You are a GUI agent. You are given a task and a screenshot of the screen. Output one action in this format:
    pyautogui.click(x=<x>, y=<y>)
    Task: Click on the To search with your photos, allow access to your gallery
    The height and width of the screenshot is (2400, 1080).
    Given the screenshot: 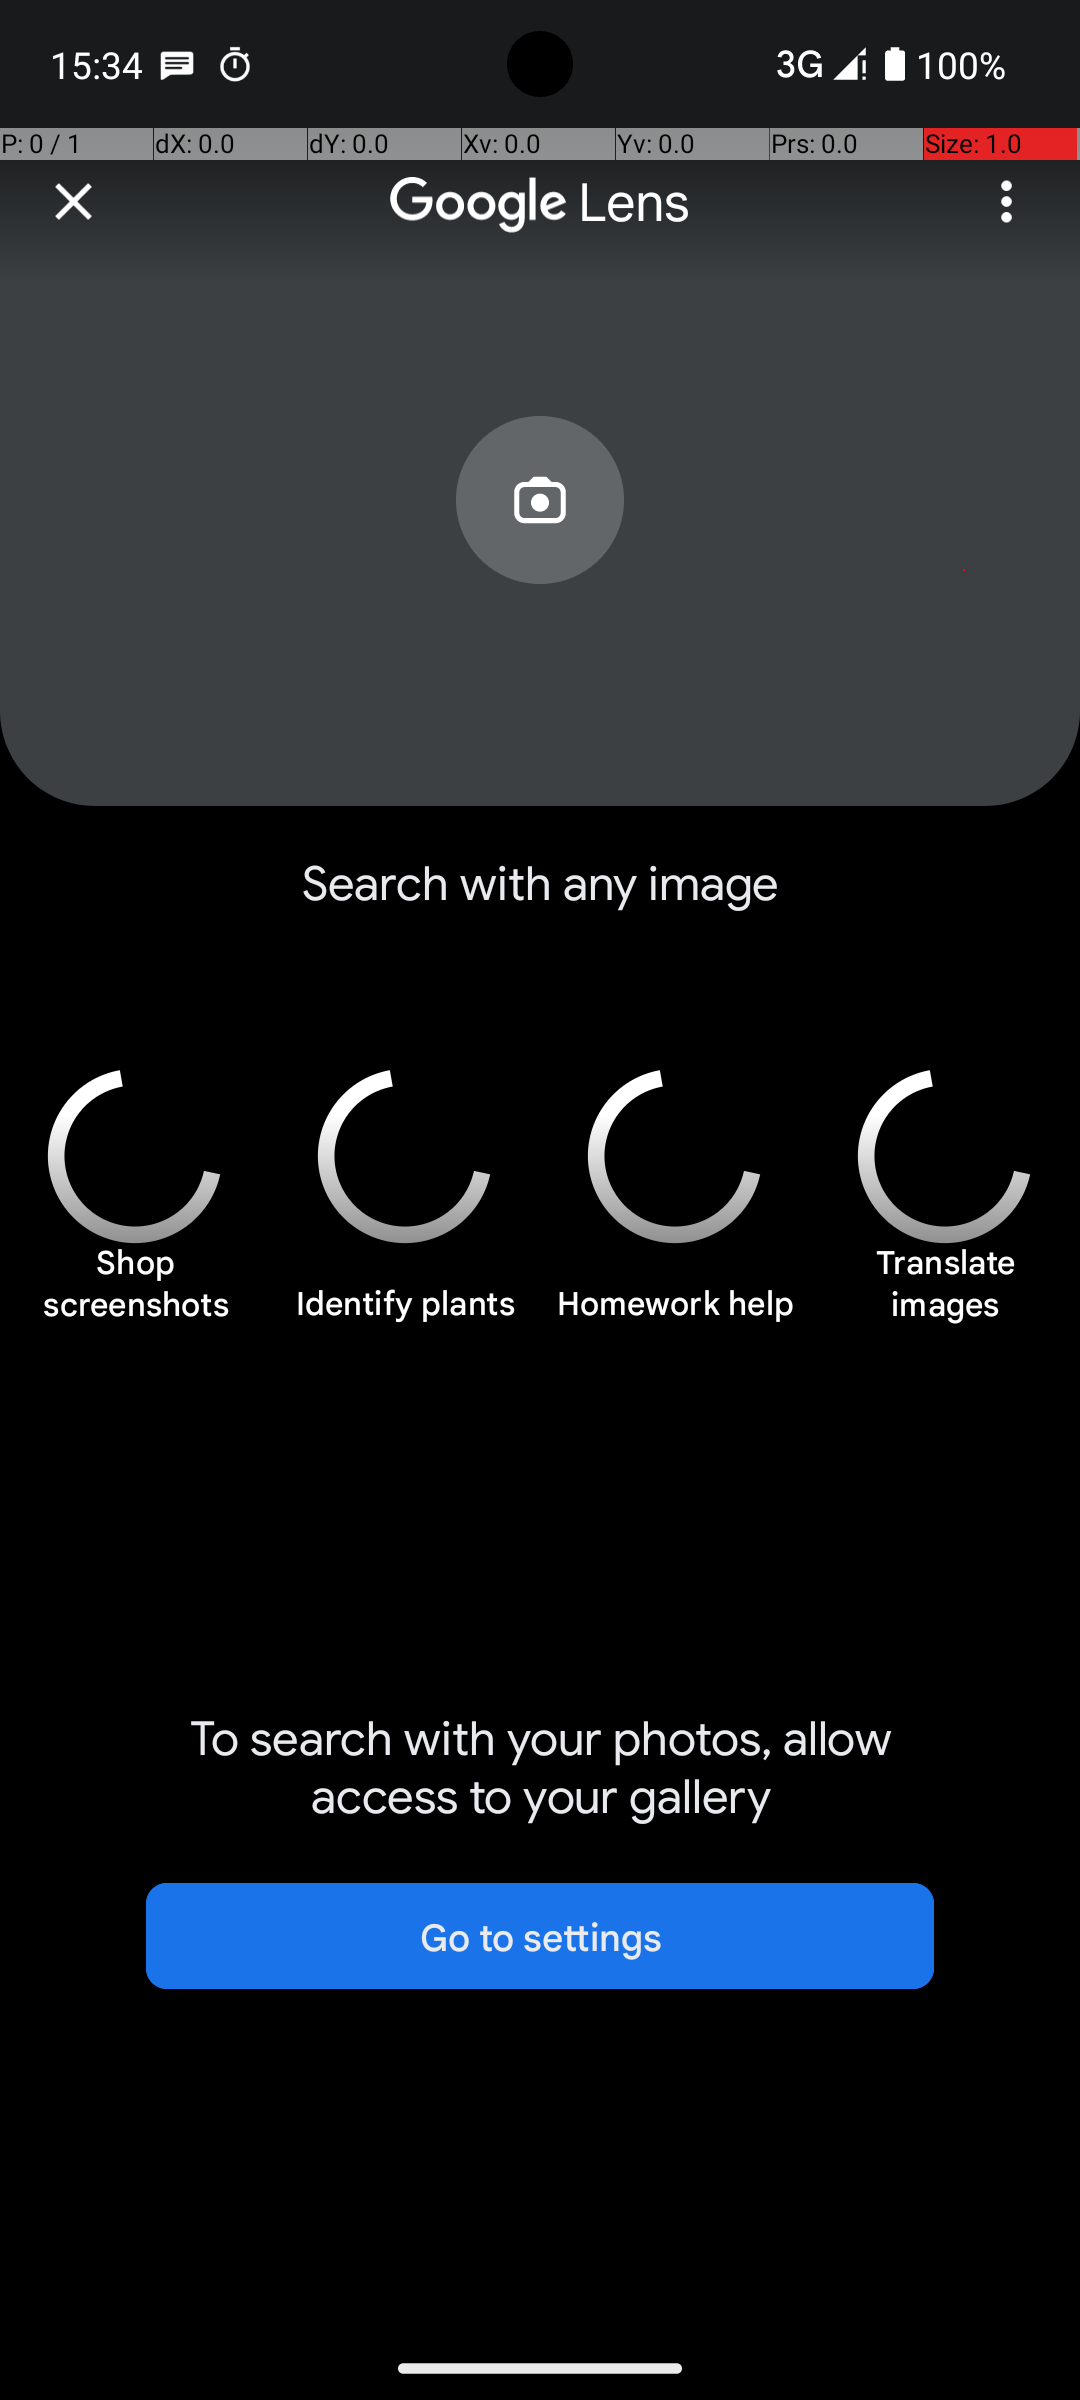 What is the action you would take?
    pyautogui.click(x=540, y=1768)
    